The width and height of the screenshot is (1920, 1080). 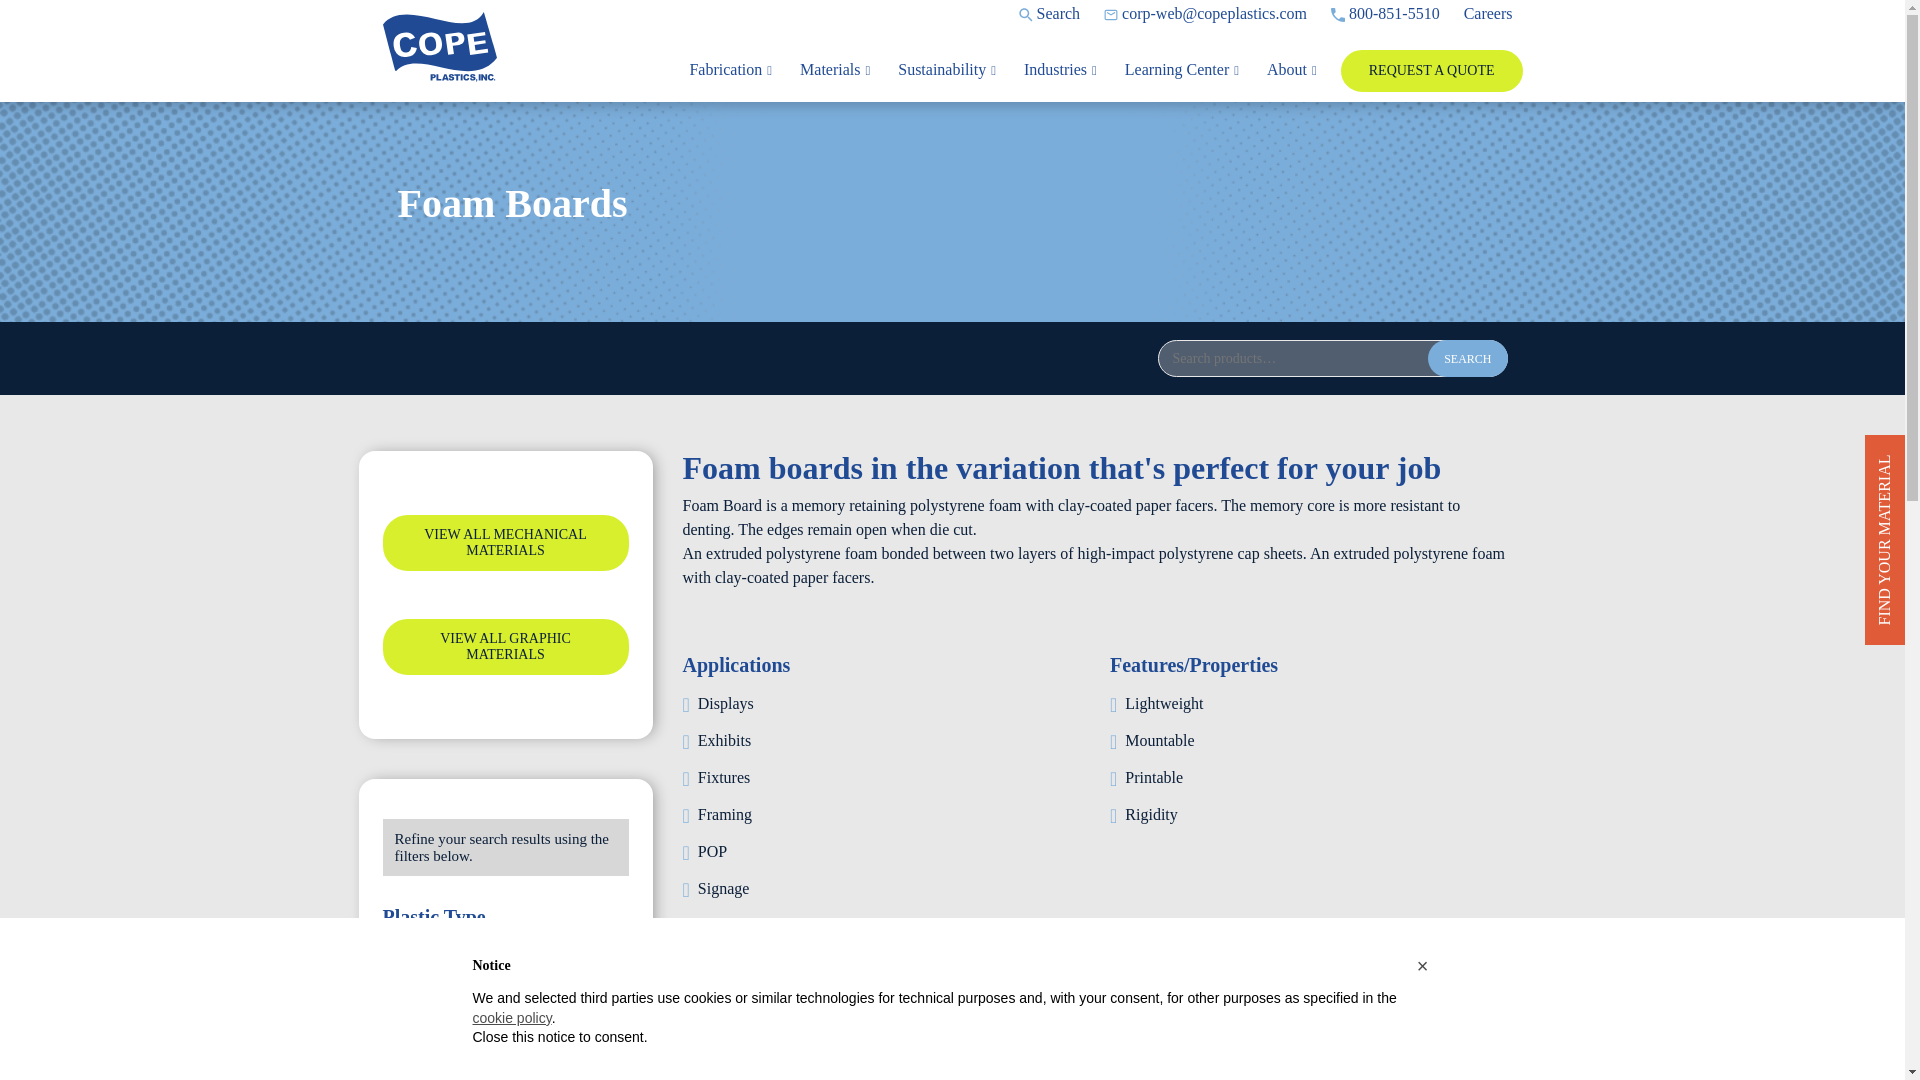 What do you see at coordinates (1338, 14) in the screenshot?
I see `Mask Created with Sketch.` at bounding box center [1338, 14].